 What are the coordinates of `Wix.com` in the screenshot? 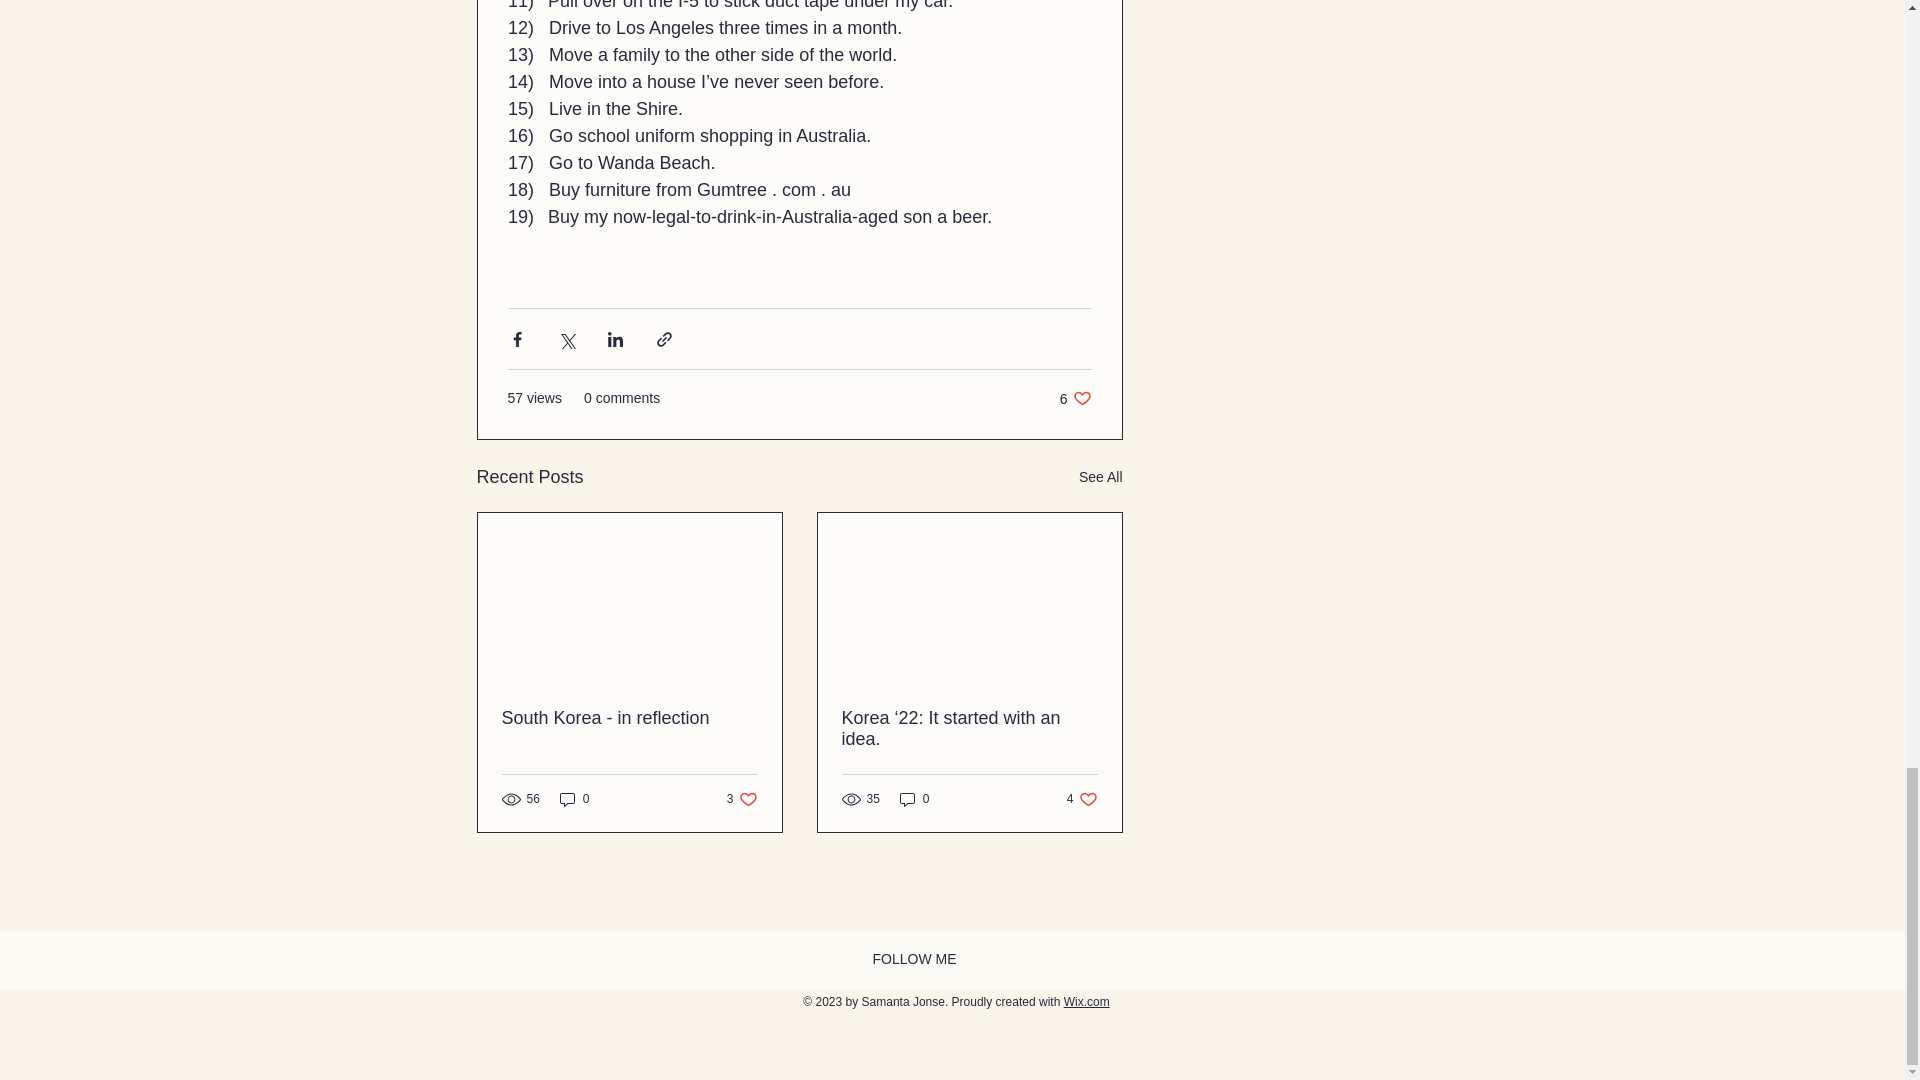 It's located at (914, 798).